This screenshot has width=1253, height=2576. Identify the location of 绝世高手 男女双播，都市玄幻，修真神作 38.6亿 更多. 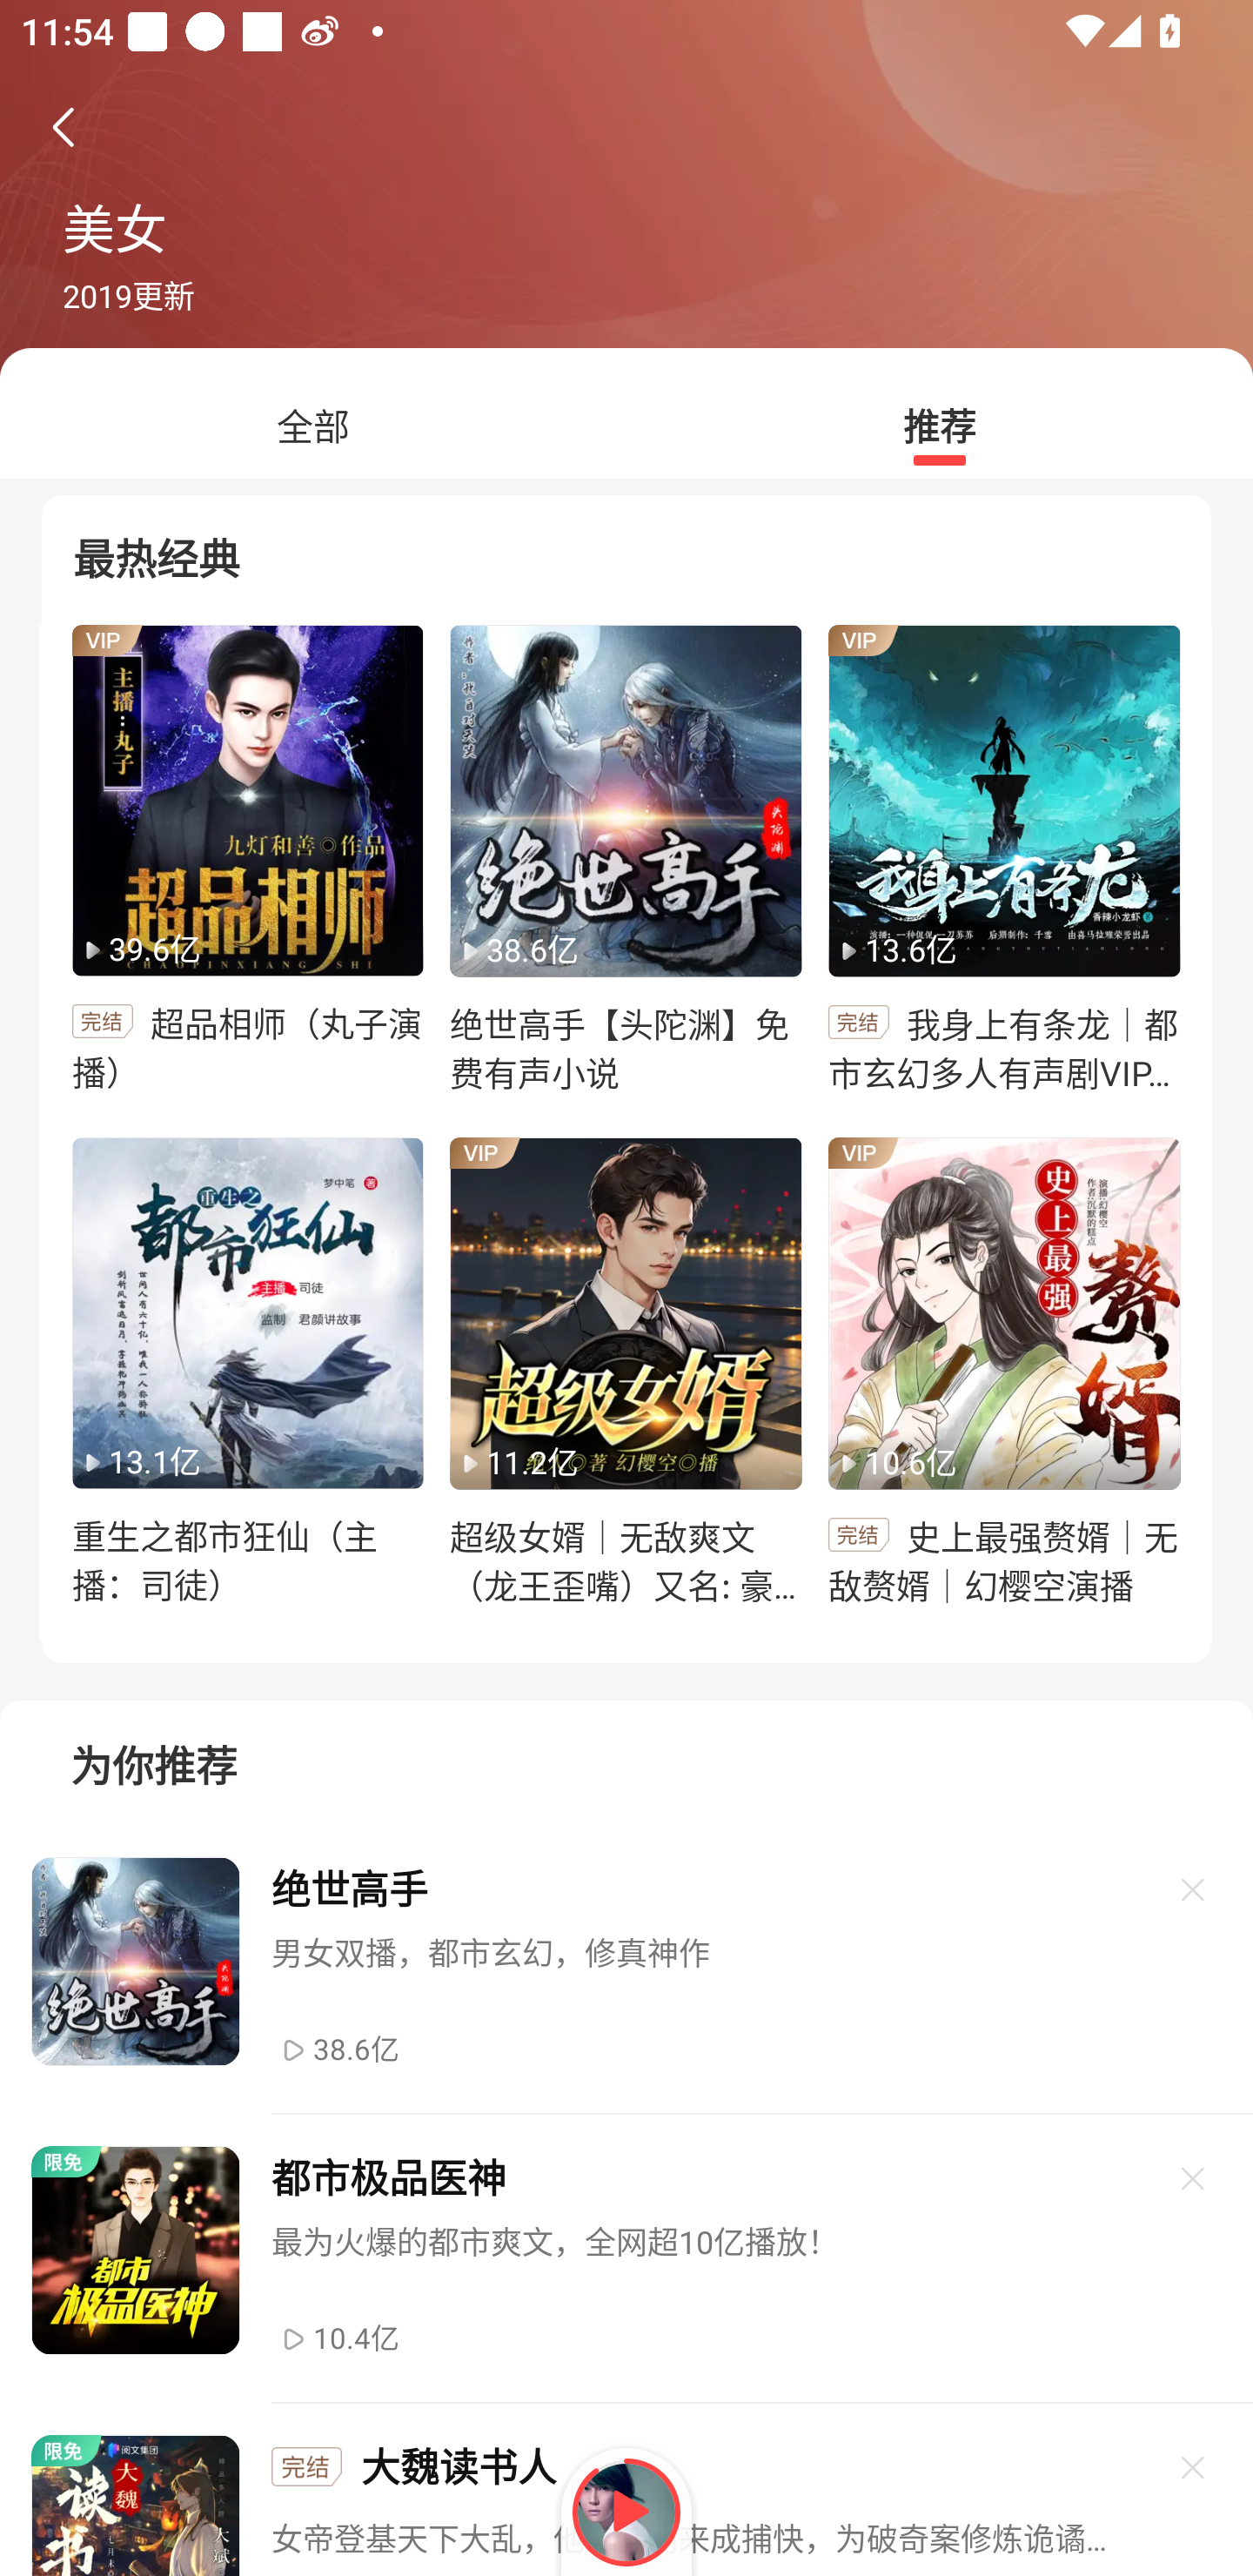
(626, 1970).